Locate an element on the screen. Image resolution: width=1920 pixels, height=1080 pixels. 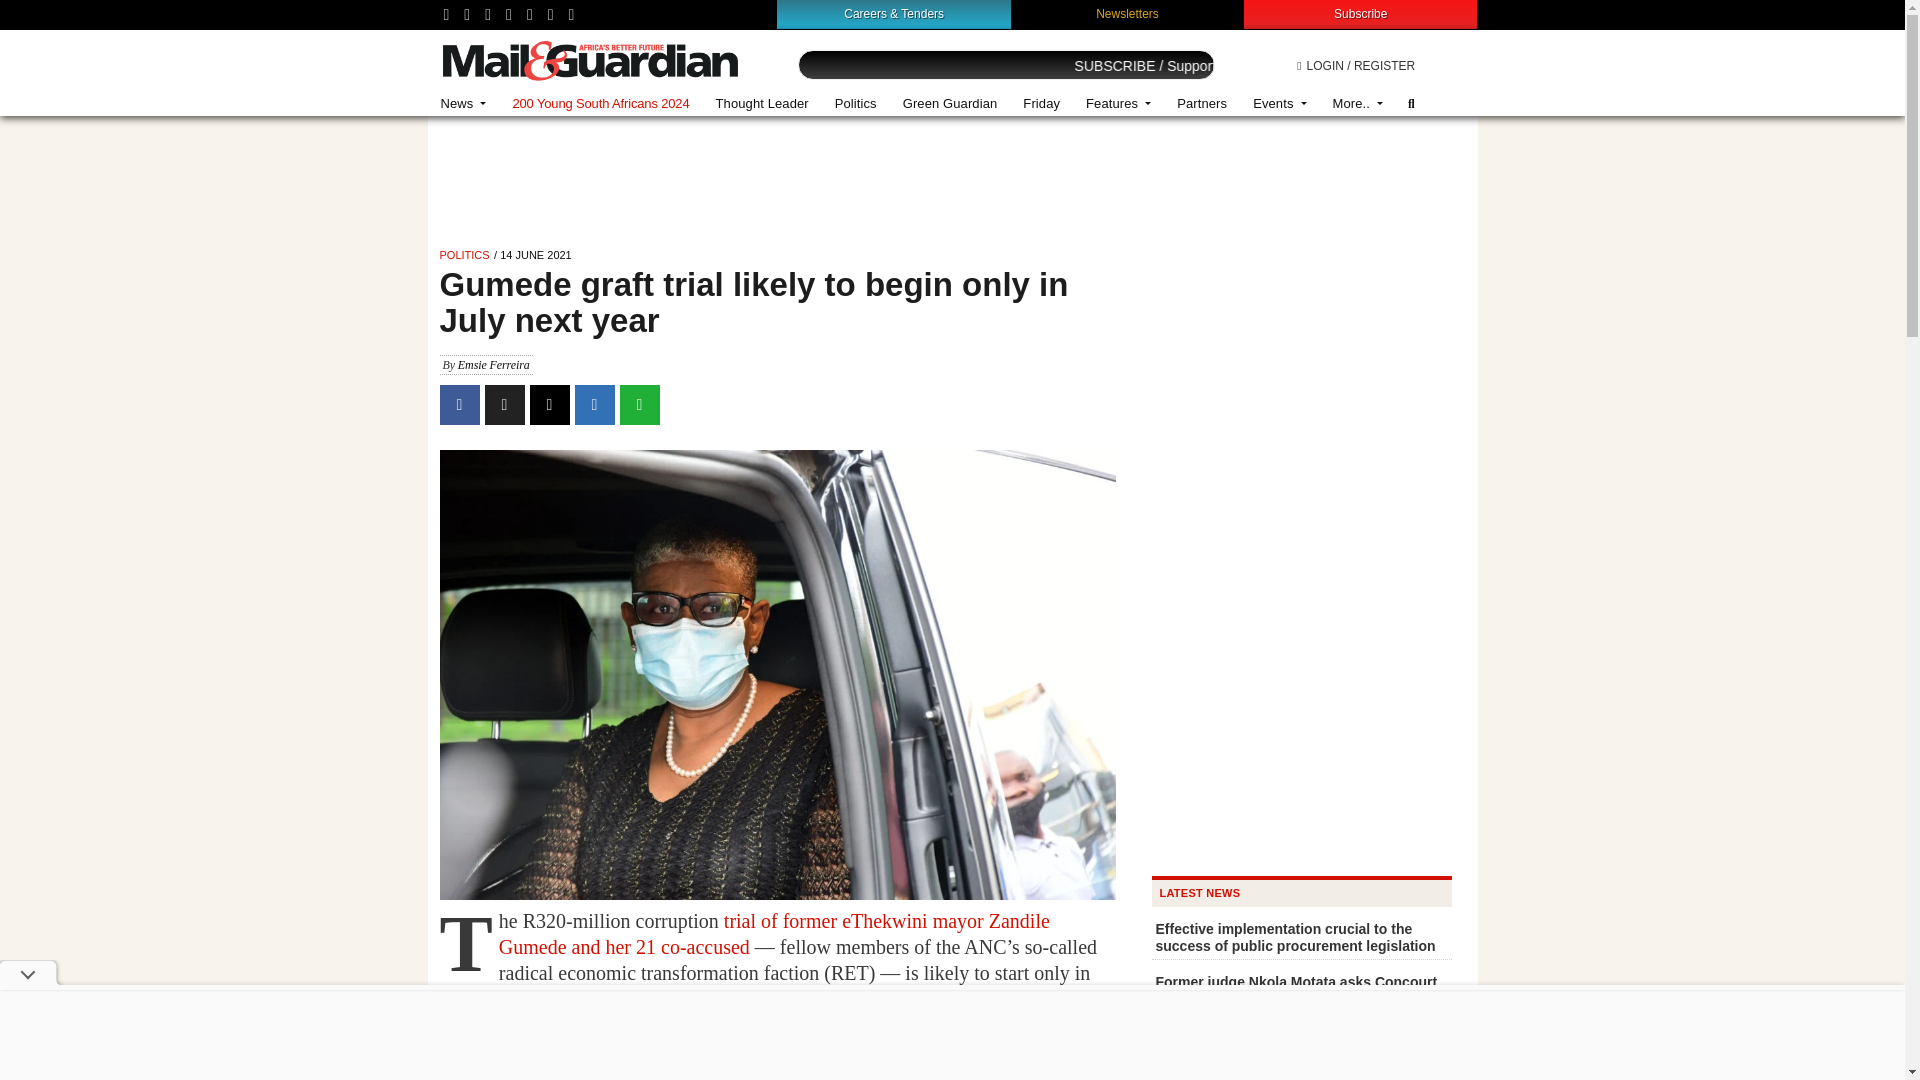
News is located at coordinates (464, 104).